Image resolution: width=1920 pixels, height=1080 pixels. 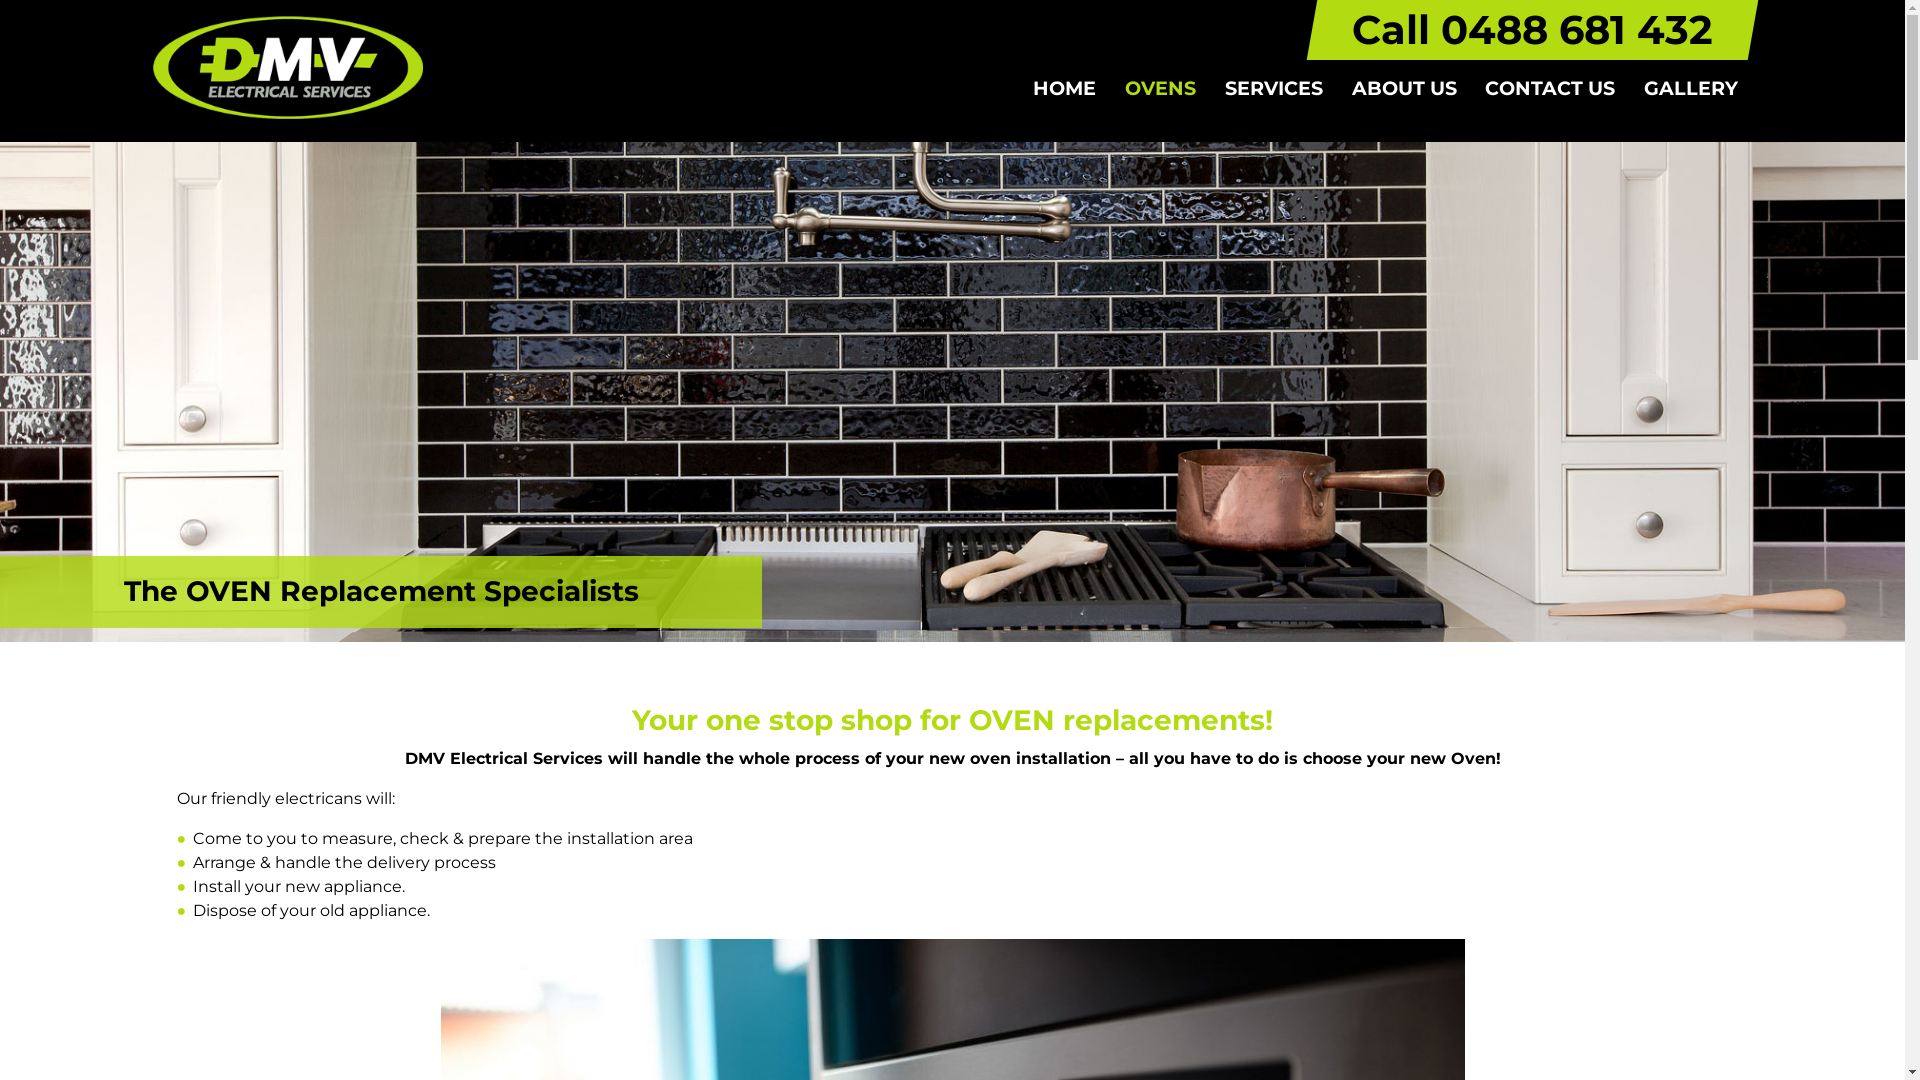 I want to click on OVENS, so click(x=1161, y=89).